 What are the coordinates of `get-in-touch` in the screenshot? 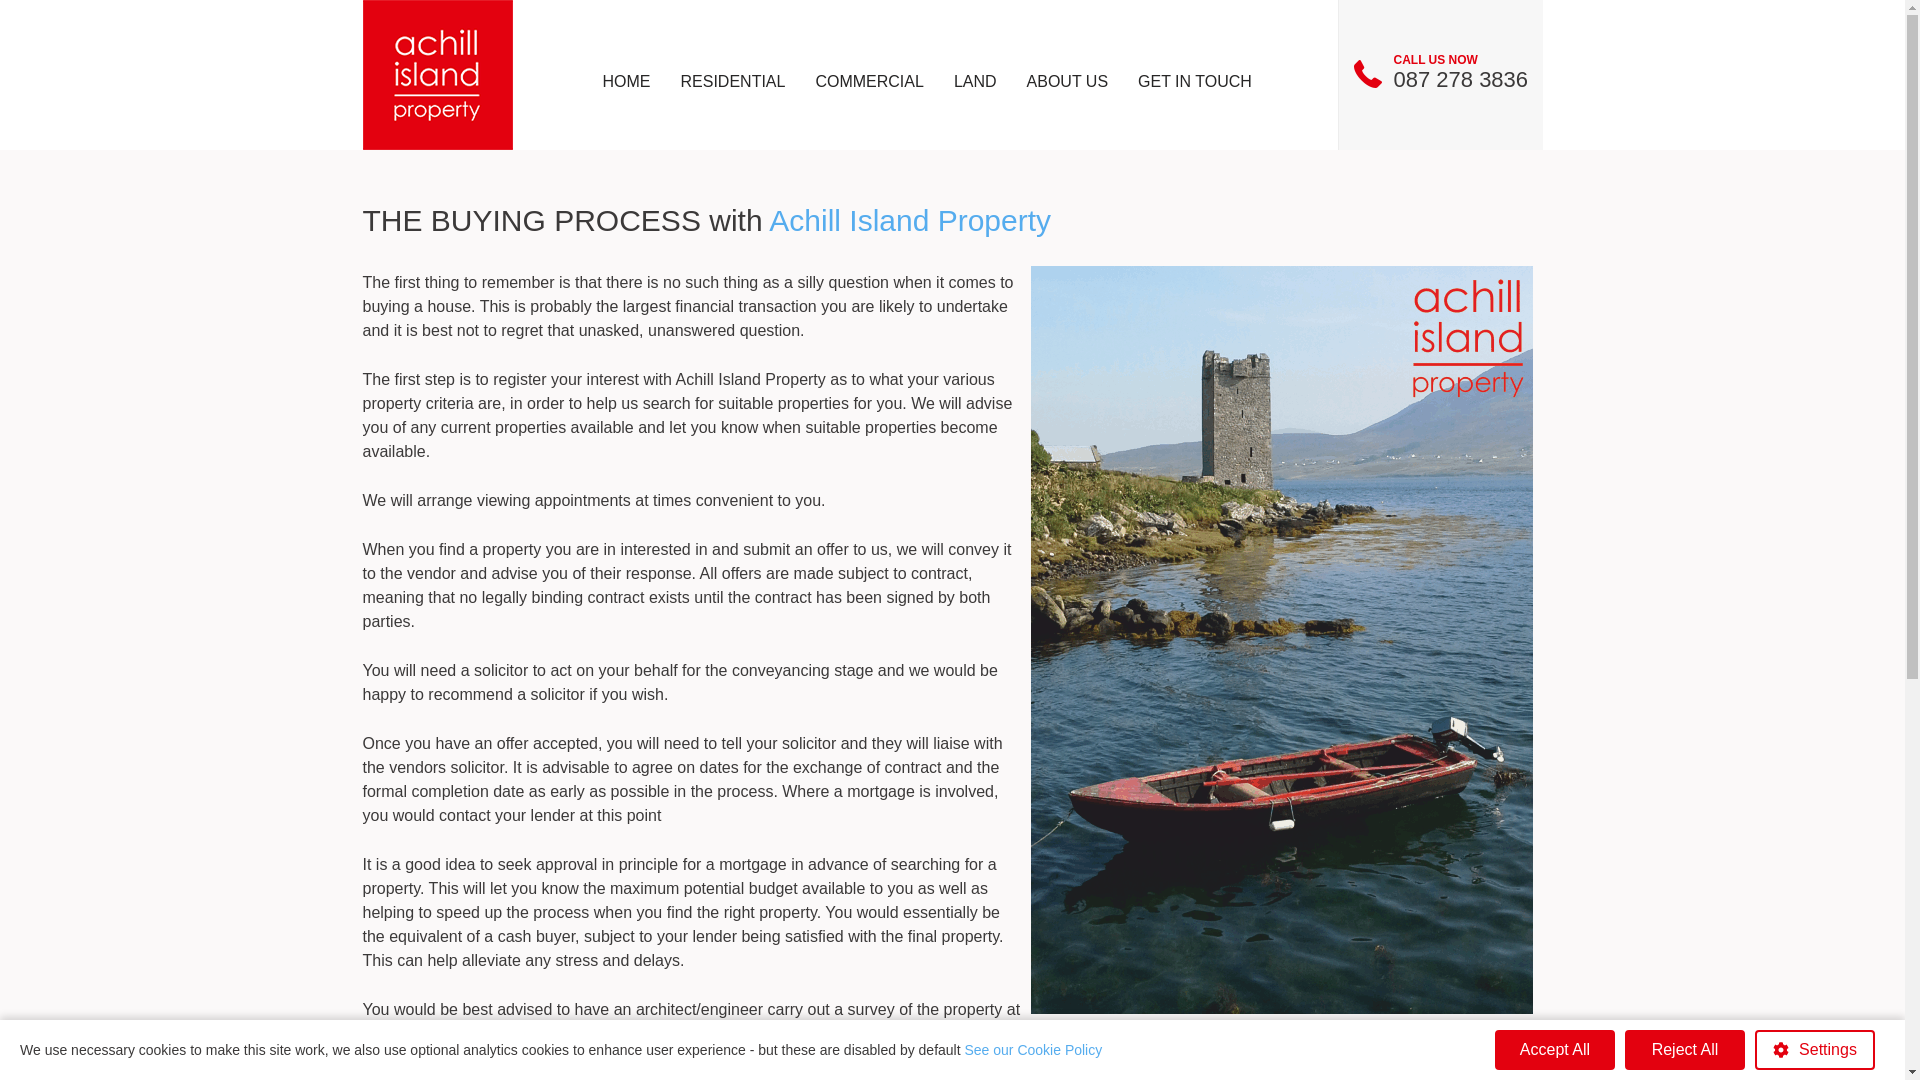 It's located at (1195, 82).